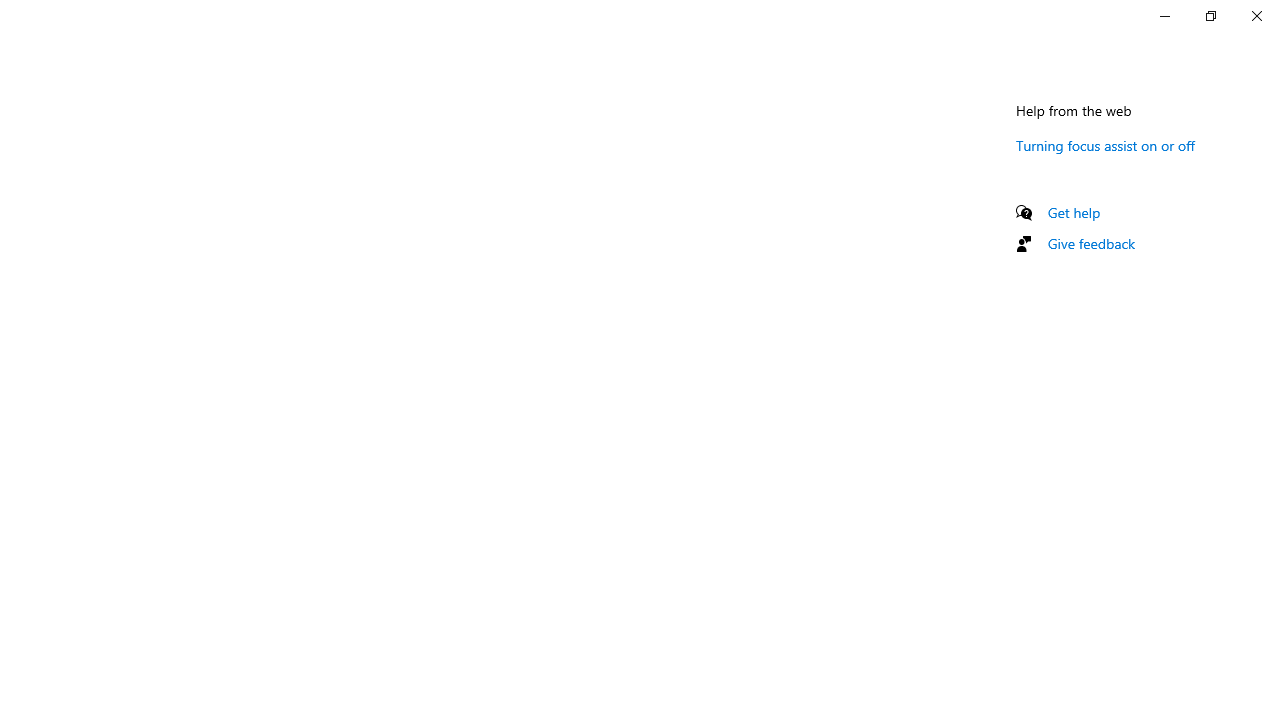 Image resolution: width=1280 pixels, height=720 pixels. I want to click on Close Settings, so click(1256, 16).